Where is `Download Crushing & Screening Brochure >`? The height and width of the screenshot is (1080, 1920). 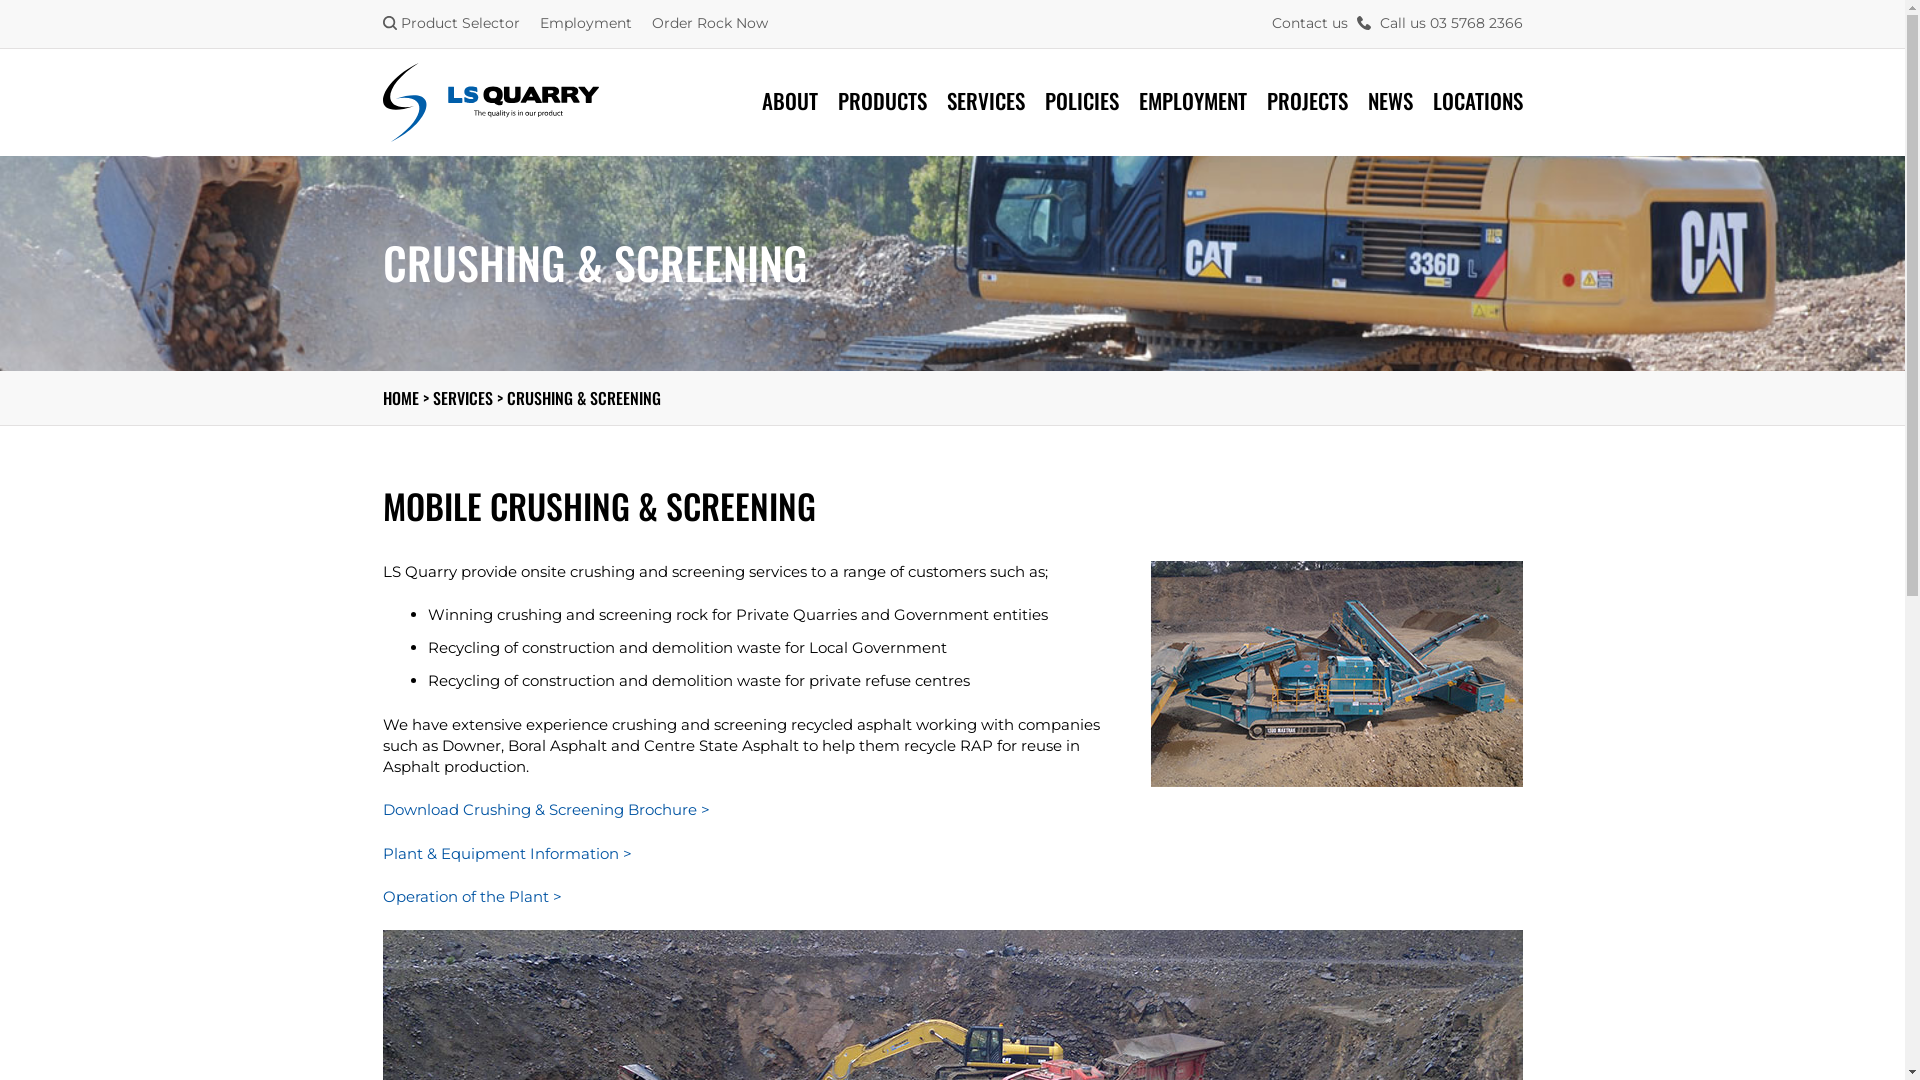
Download Crushing & Screening Brochure > is located at coordinates (546, 810).